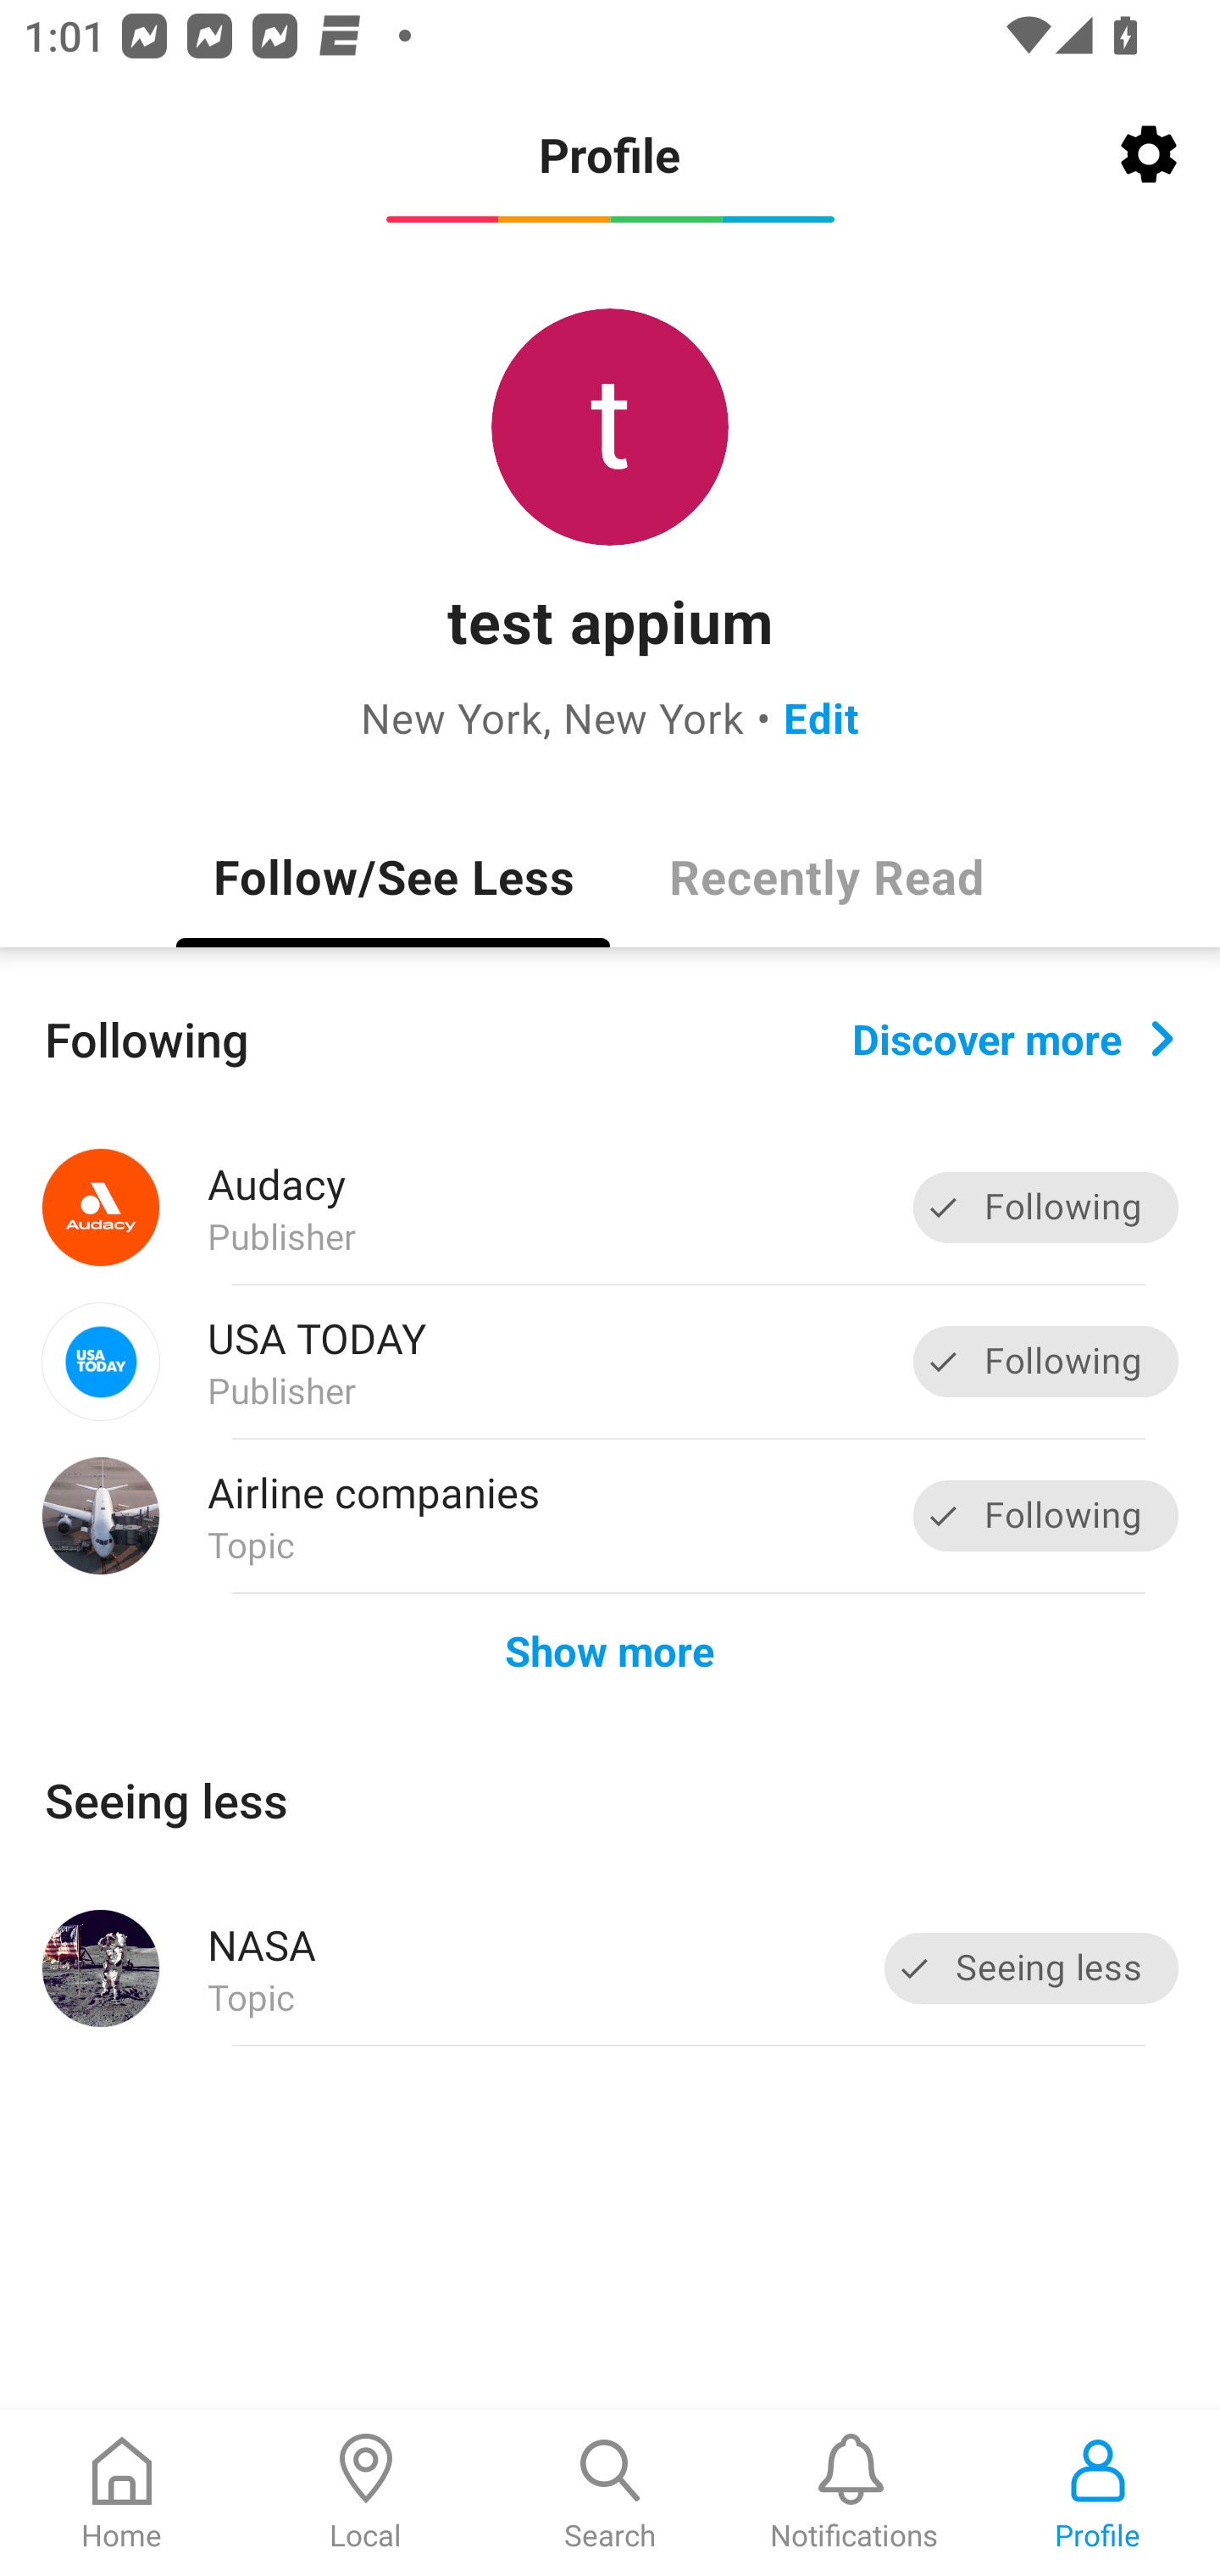 Image resolution: width=1220 pixels, height=2576 pixels. Describe the element at coordinates (122, 2493) in the screenshot. I see `Home` at that location.